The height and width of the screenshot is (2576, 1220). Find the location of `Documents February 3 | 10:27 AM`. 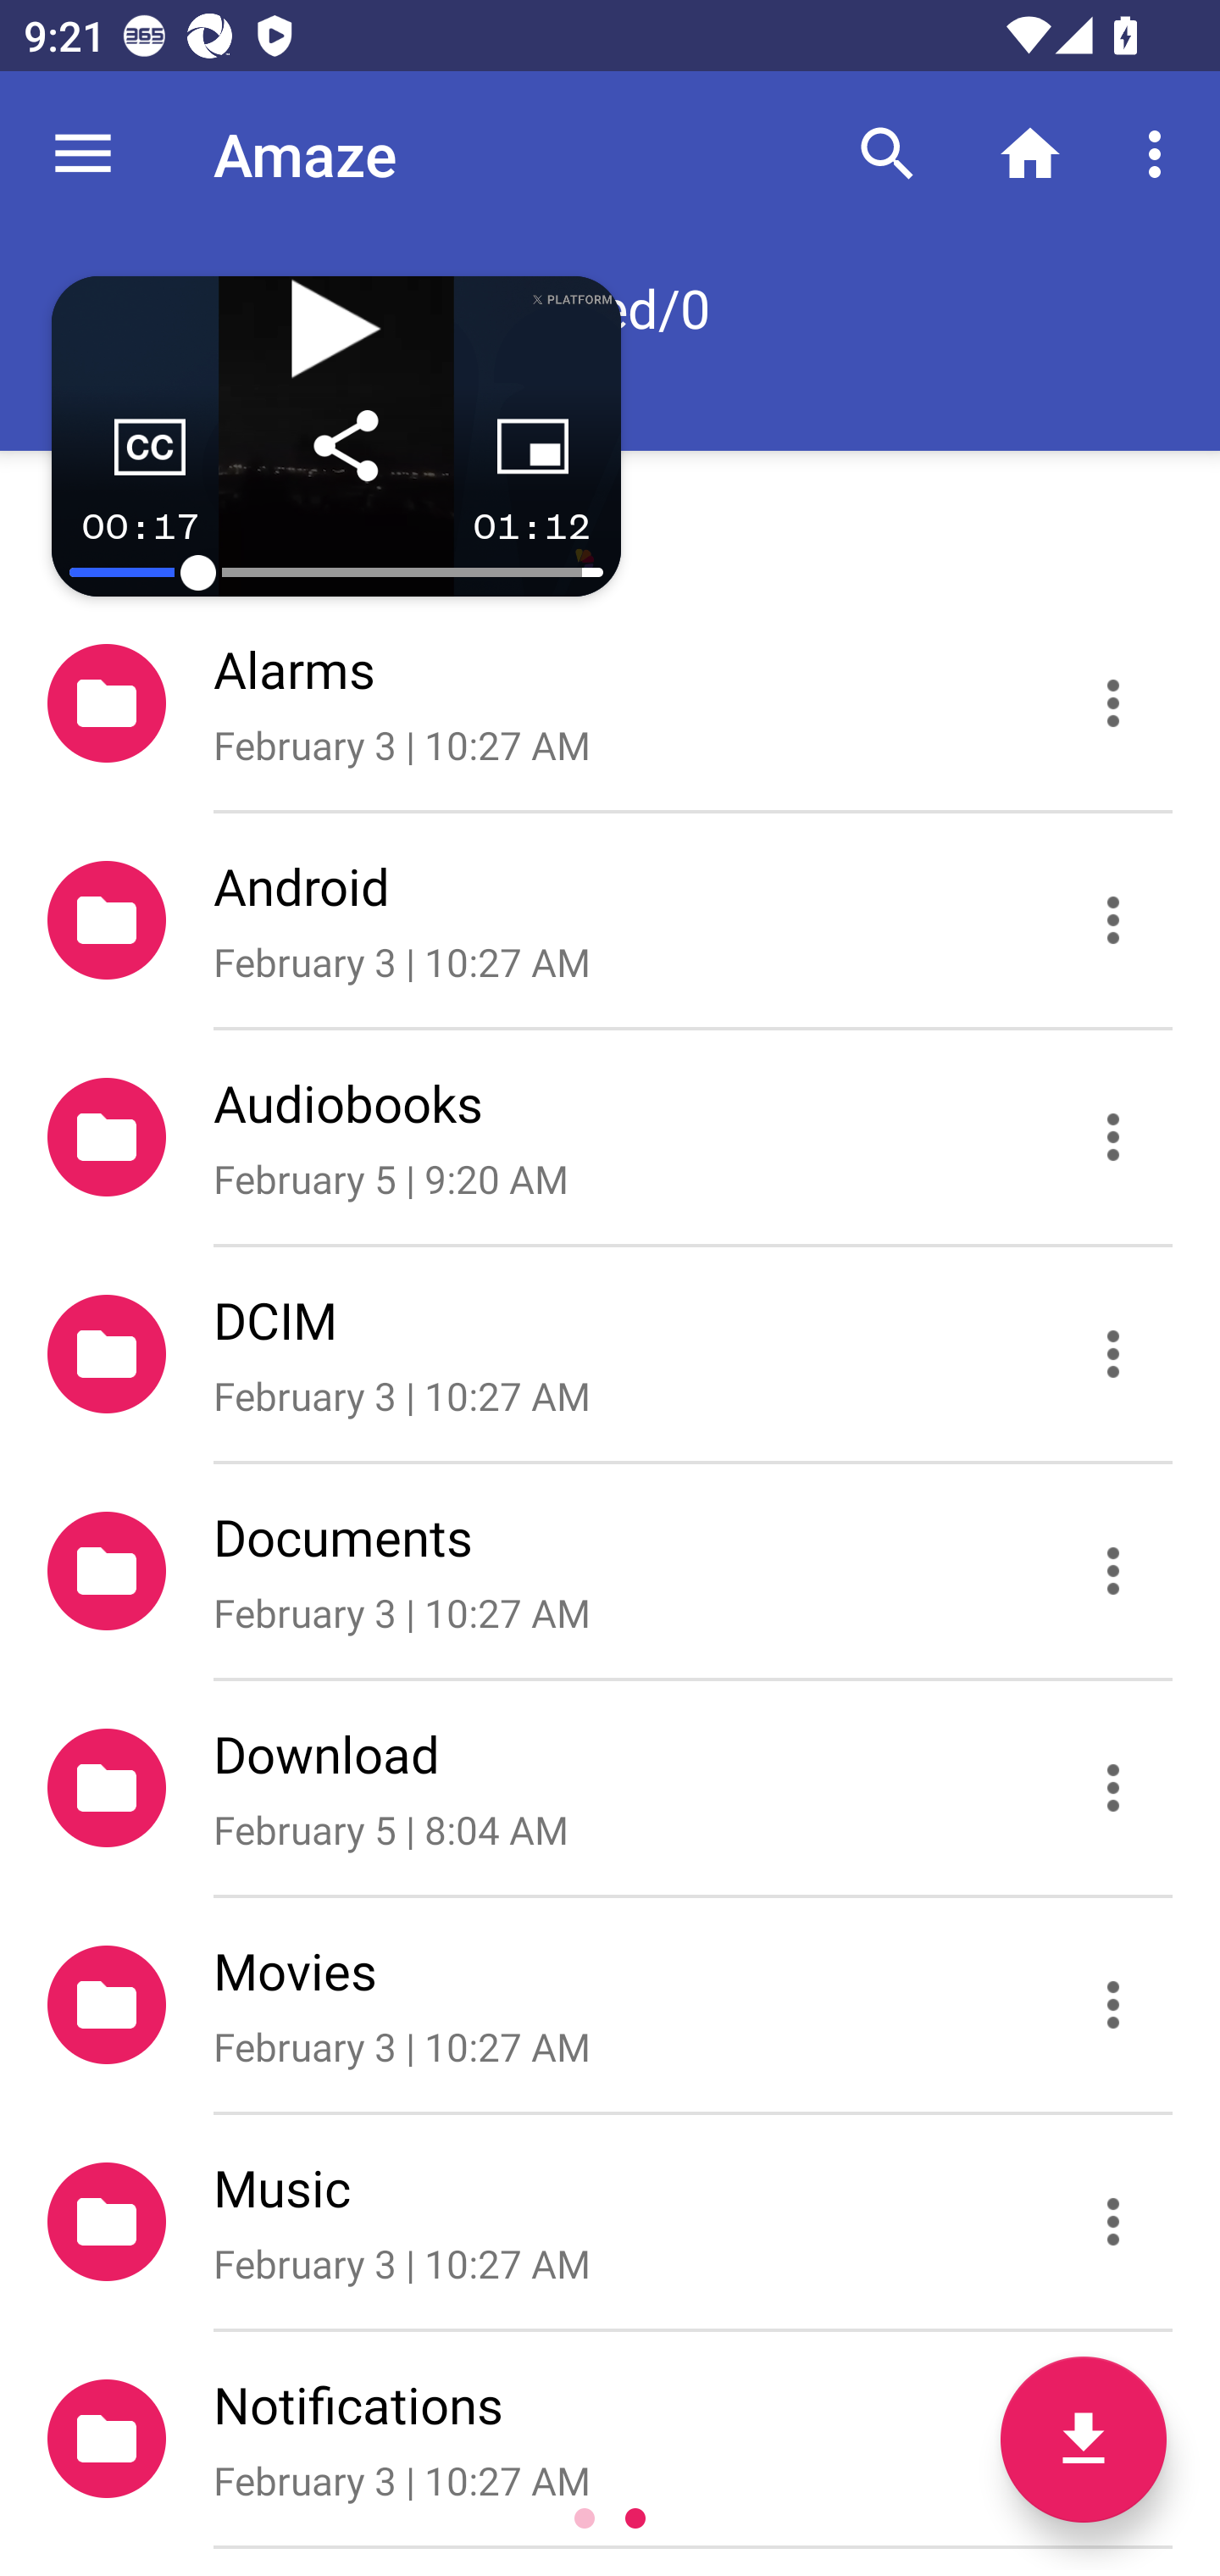

Documents February 3 | 10:27 AM is located at coordinates (610, 1569).